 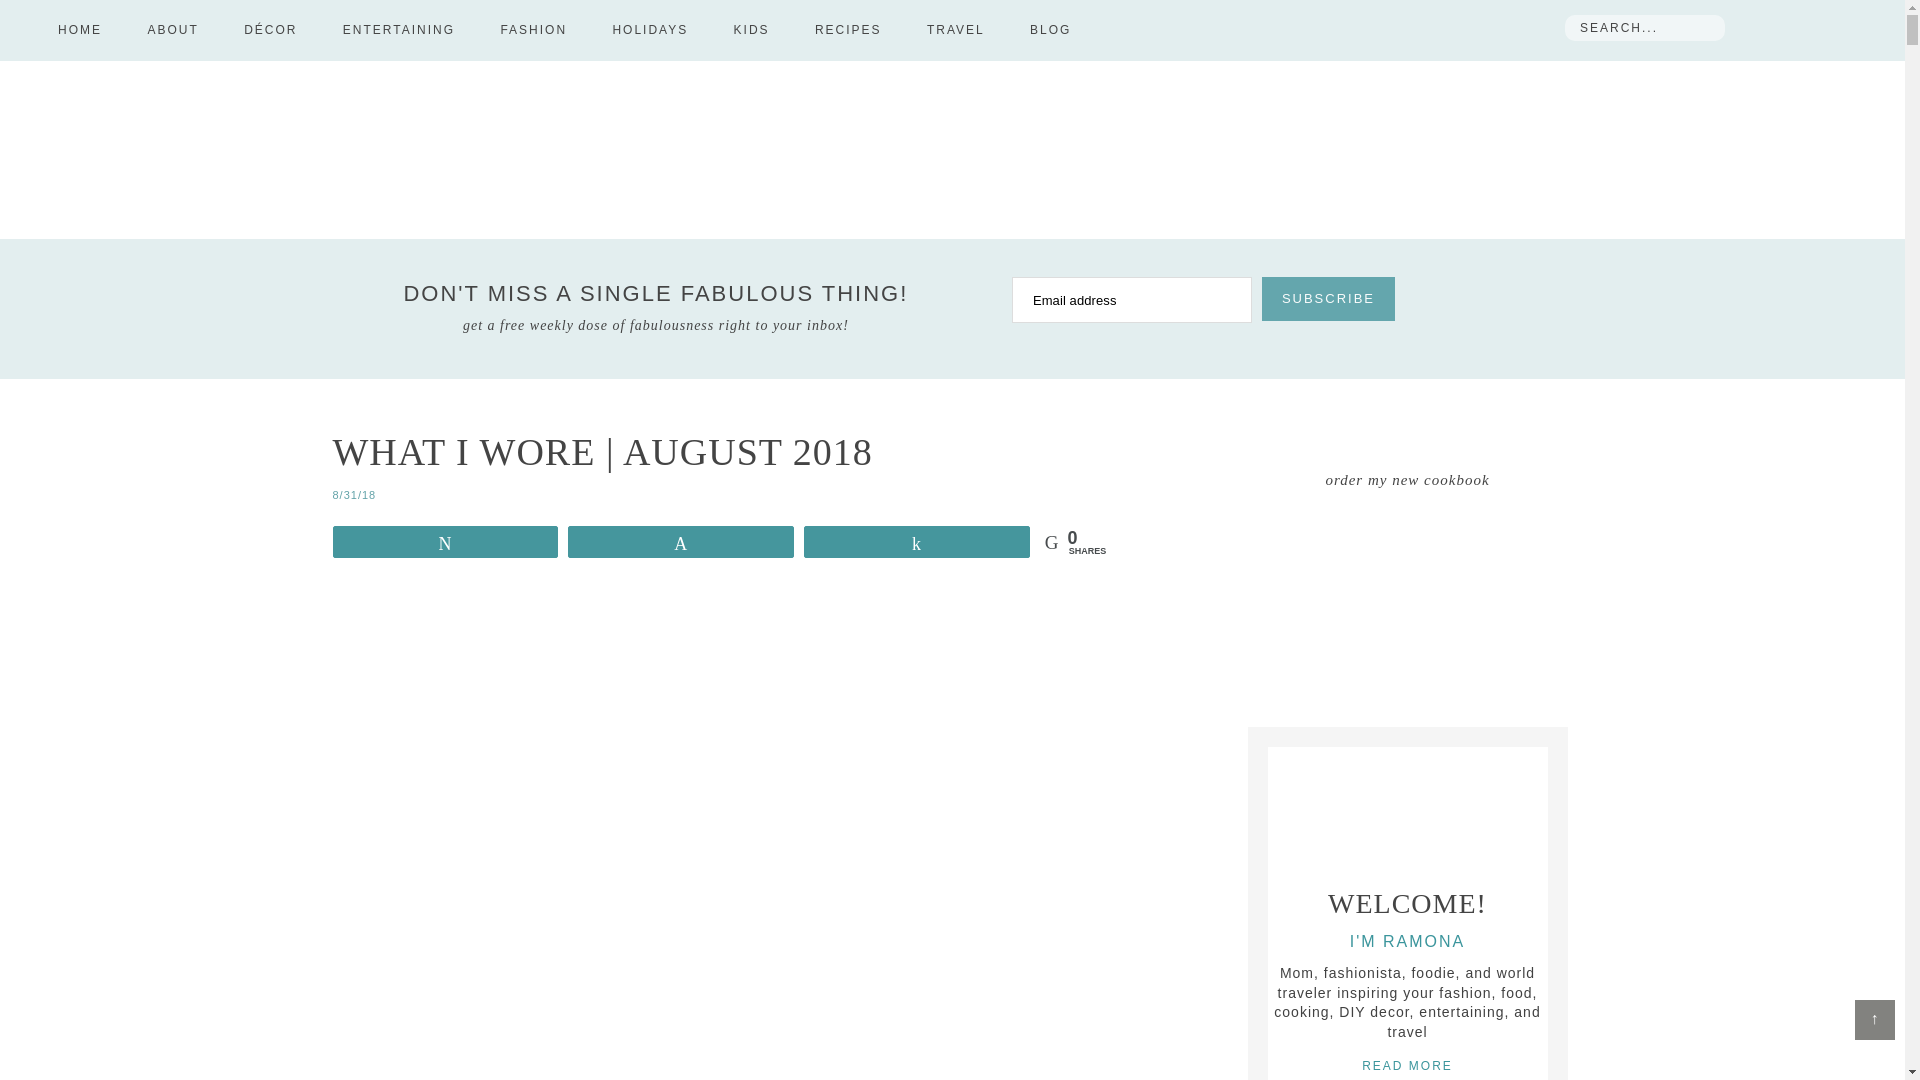 I want to click on ENTERTAINING, so click(x=398, y=30).